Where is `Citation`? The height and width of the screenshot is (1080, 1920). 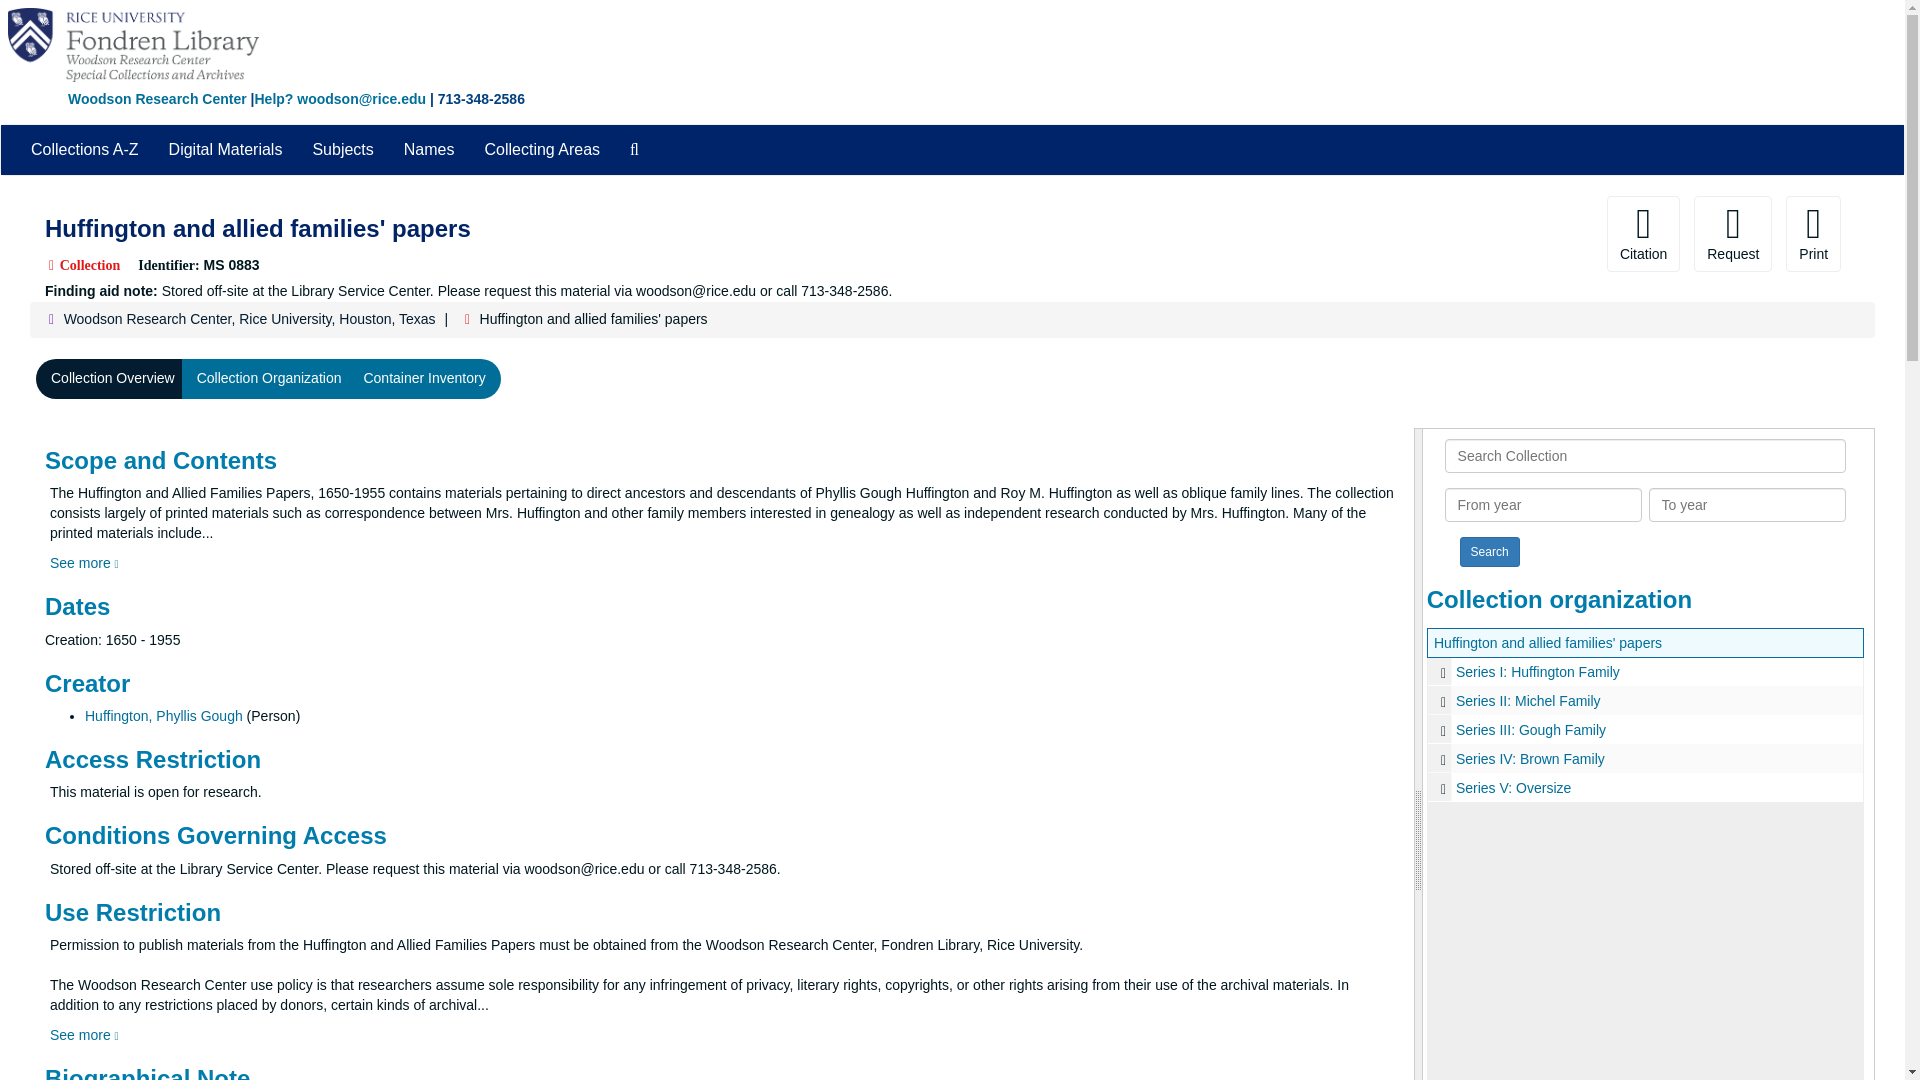
Citation is located at coordinates (1644, 234).